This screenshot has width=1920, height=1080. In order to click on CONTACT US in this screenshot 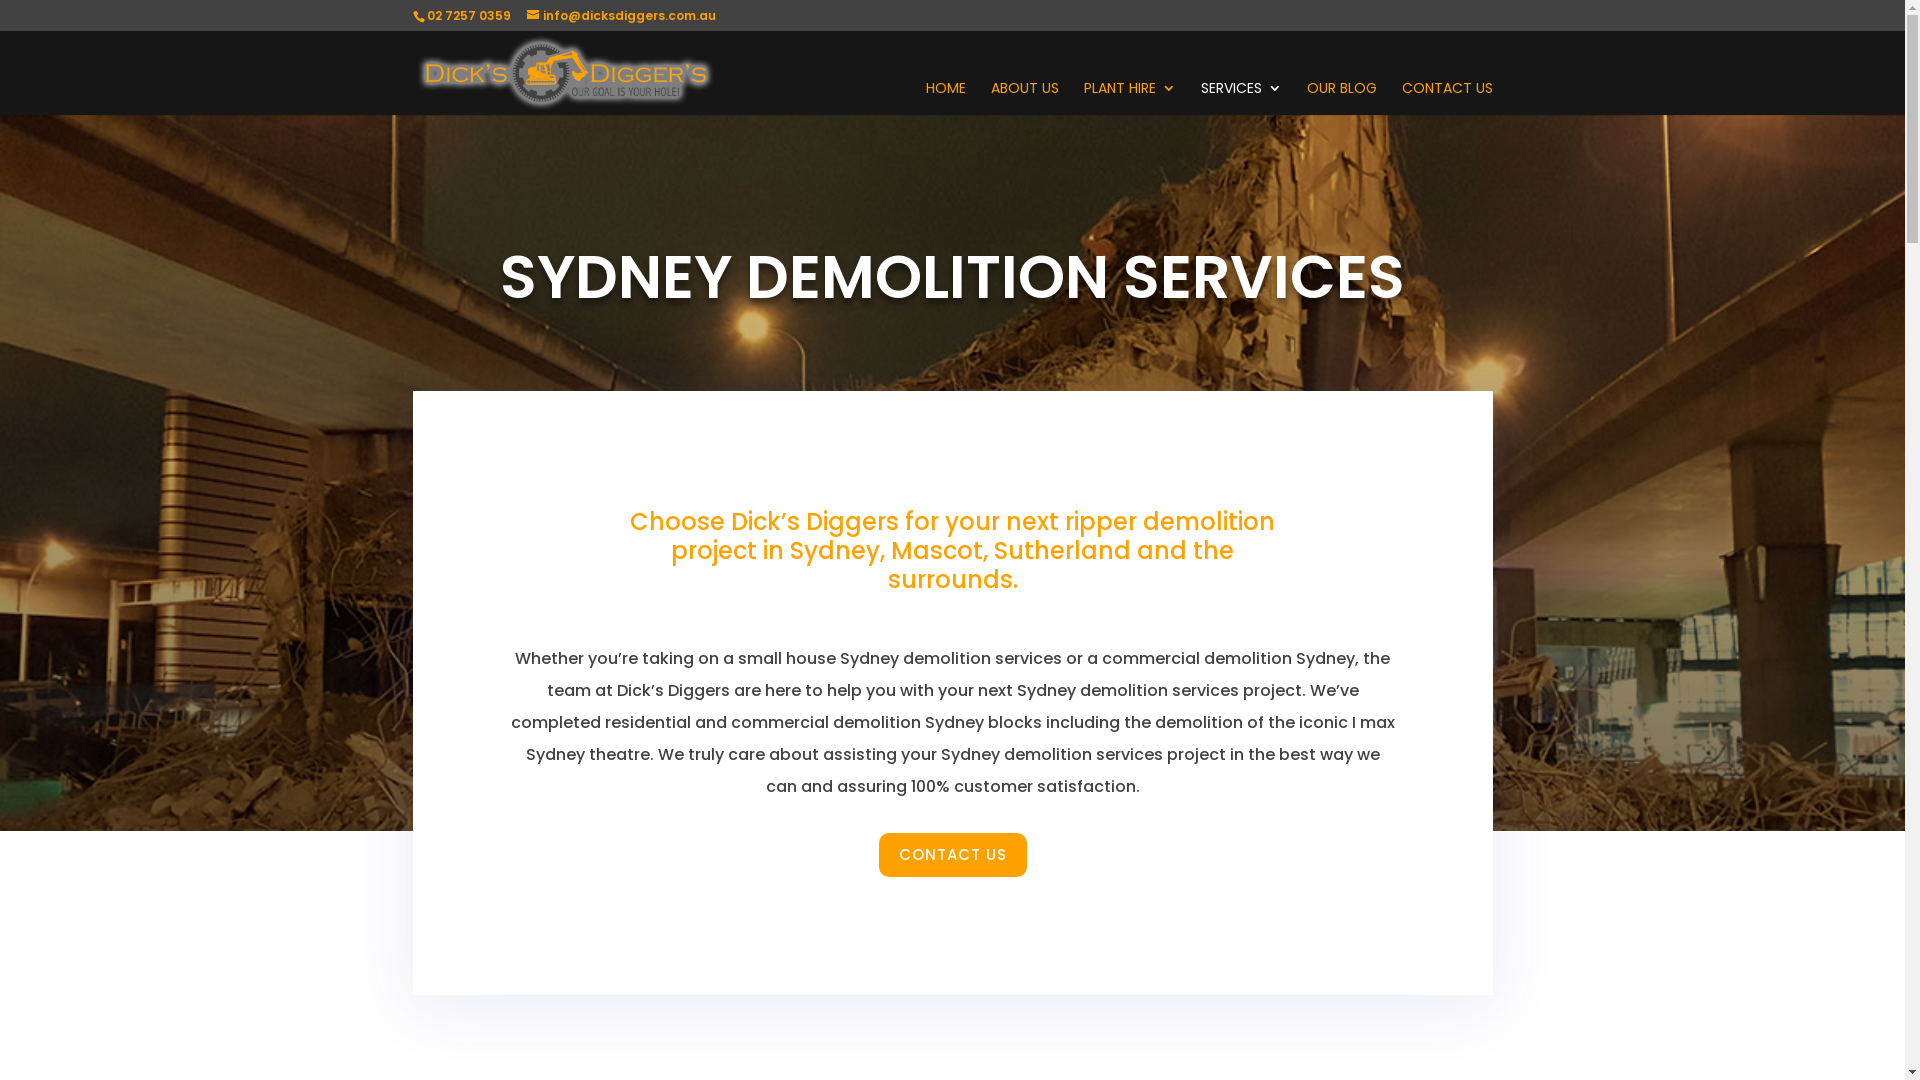, I will do `click(1448, 98)`.